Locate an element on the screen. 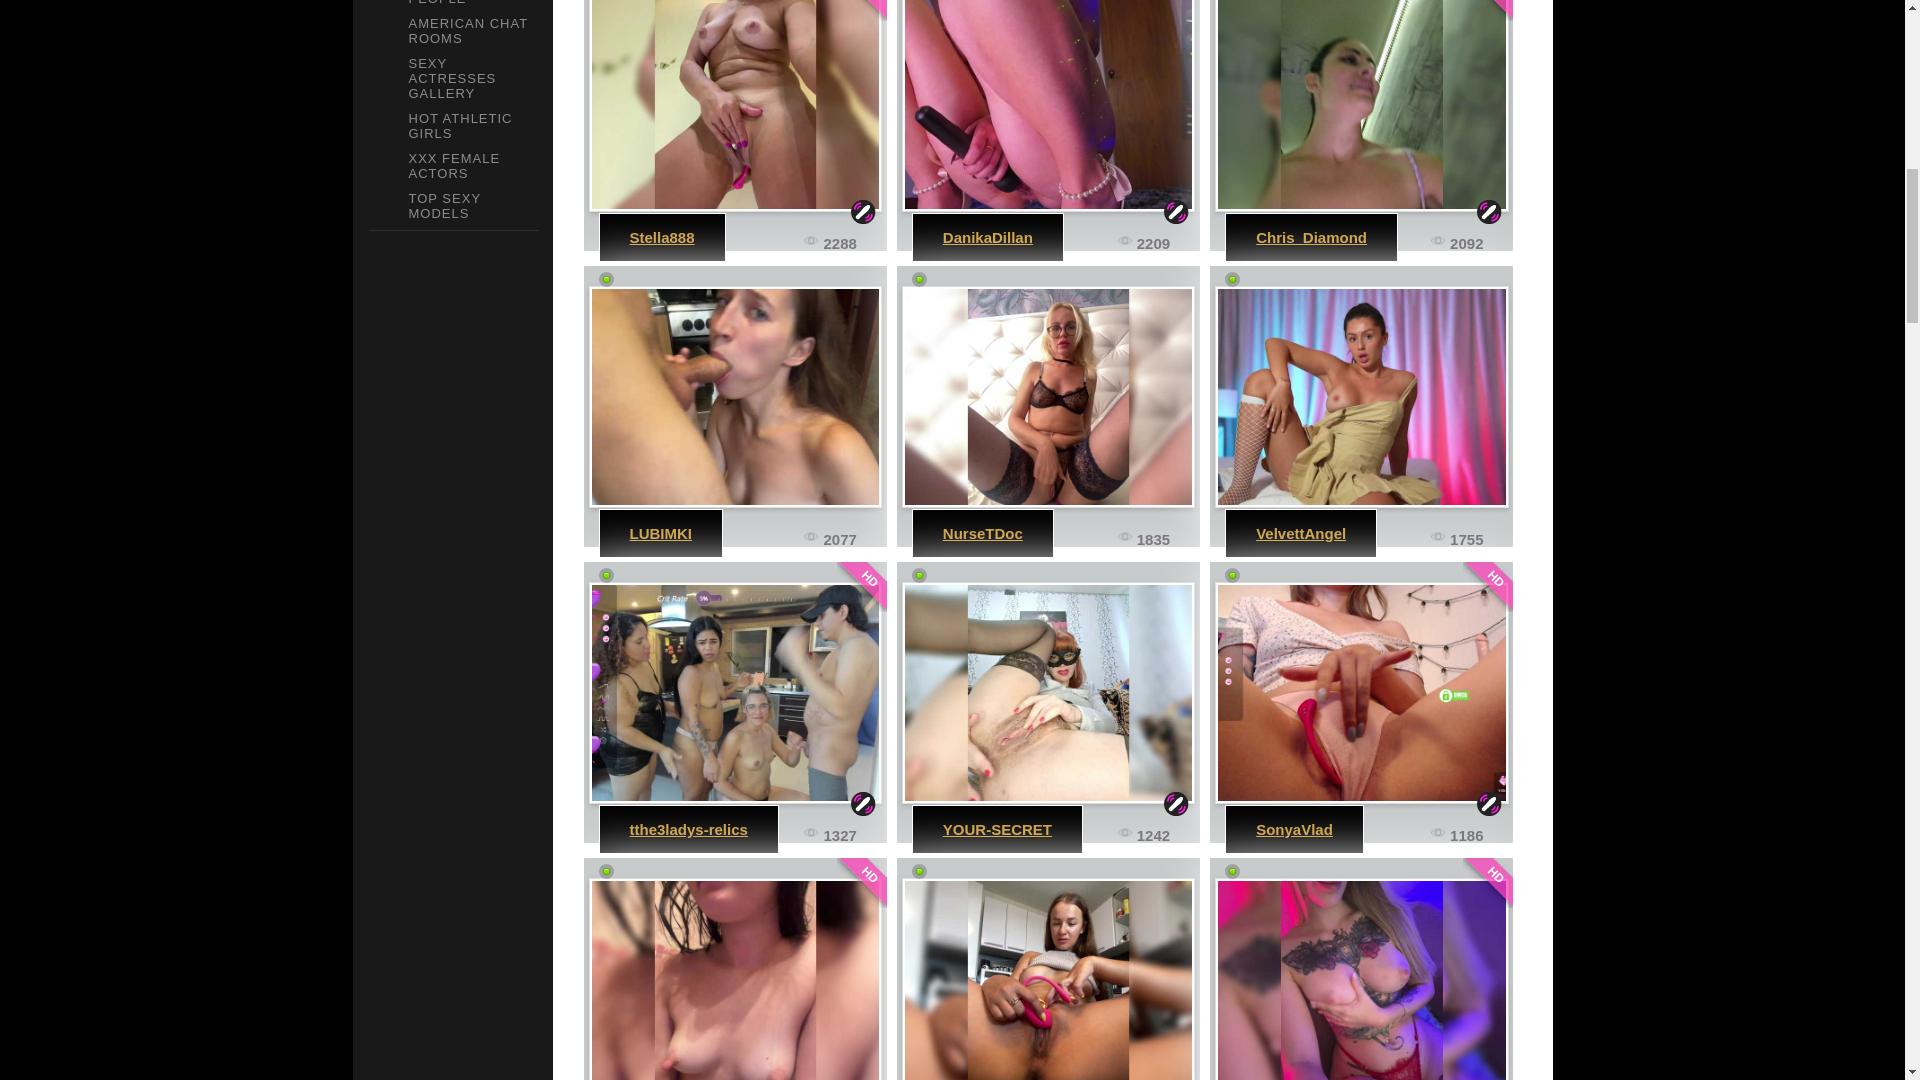 The height and width of the screenshot is (1080, 1920). DanikaDillan is located at coordinates (987, 237).